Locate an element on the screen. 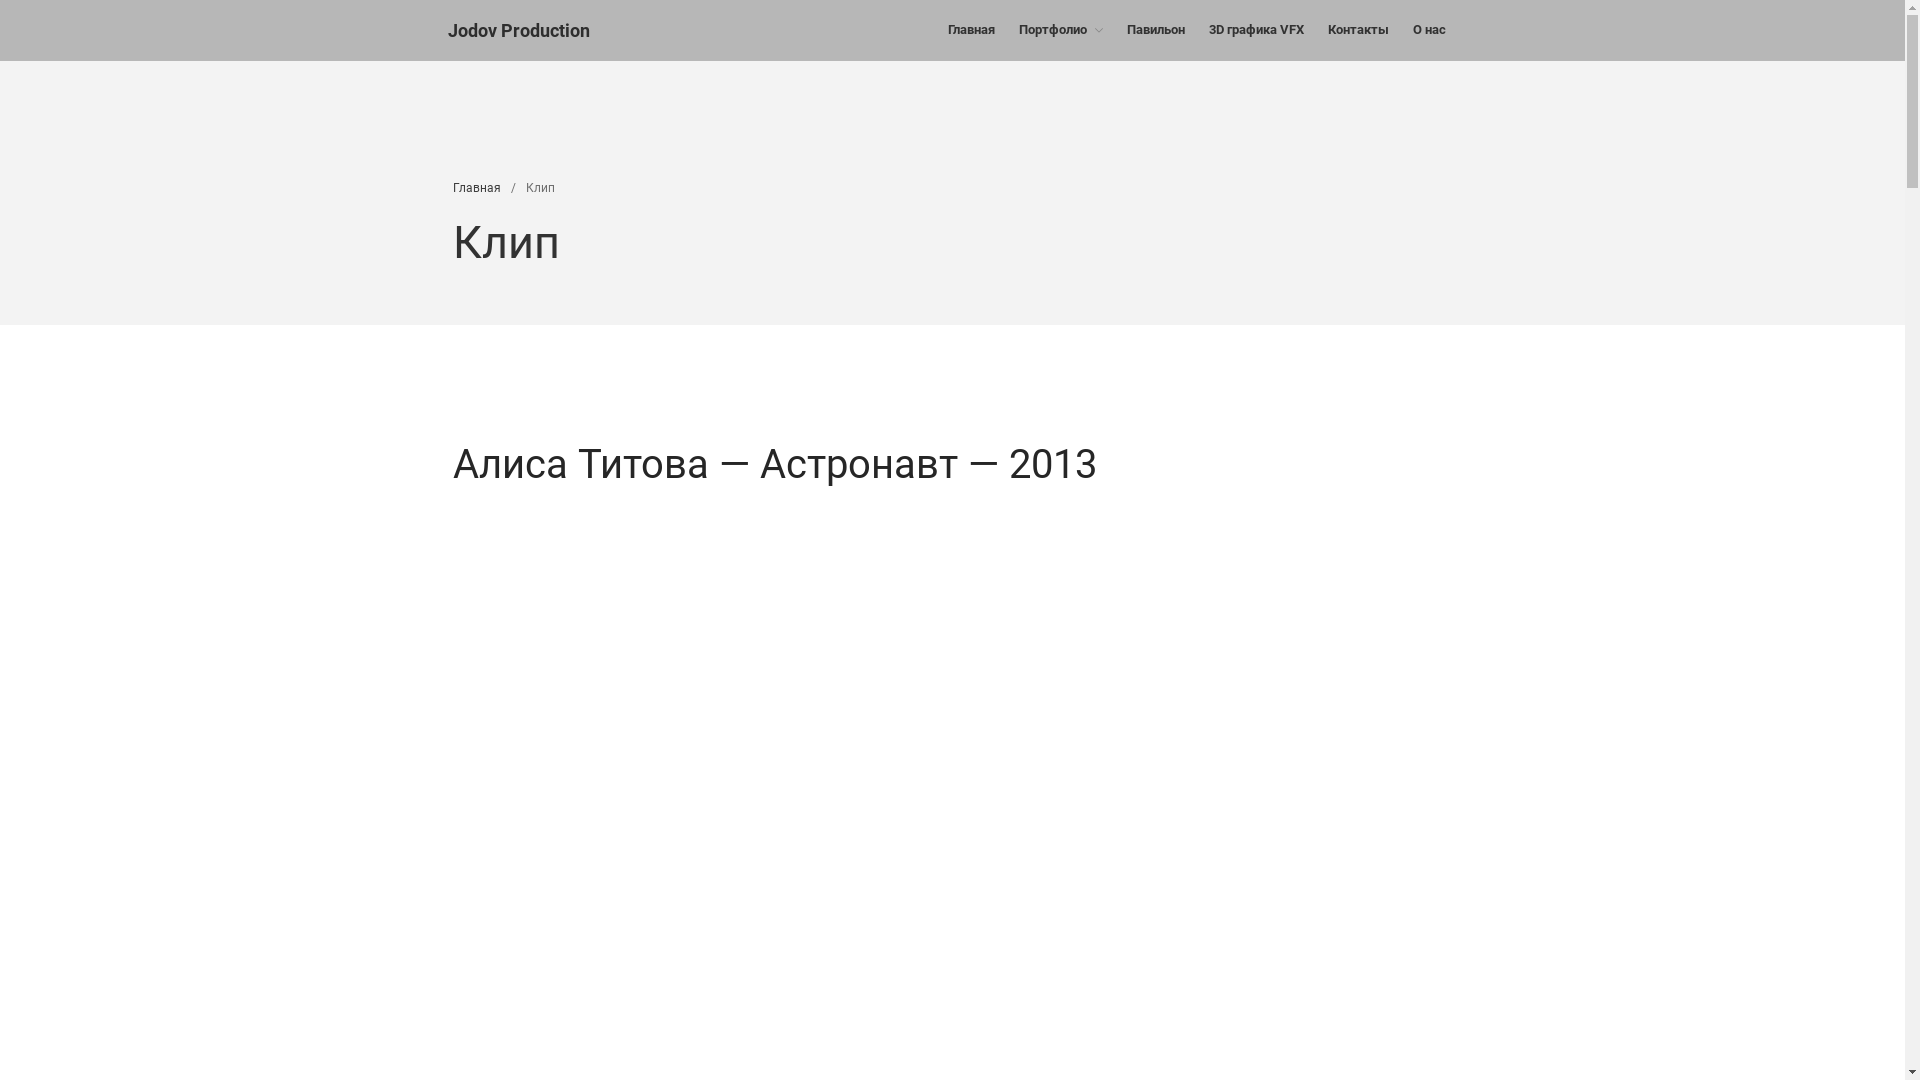 This screenshot has width=1920, height=1080. Jodov Production is located at coordinates (519, 30).